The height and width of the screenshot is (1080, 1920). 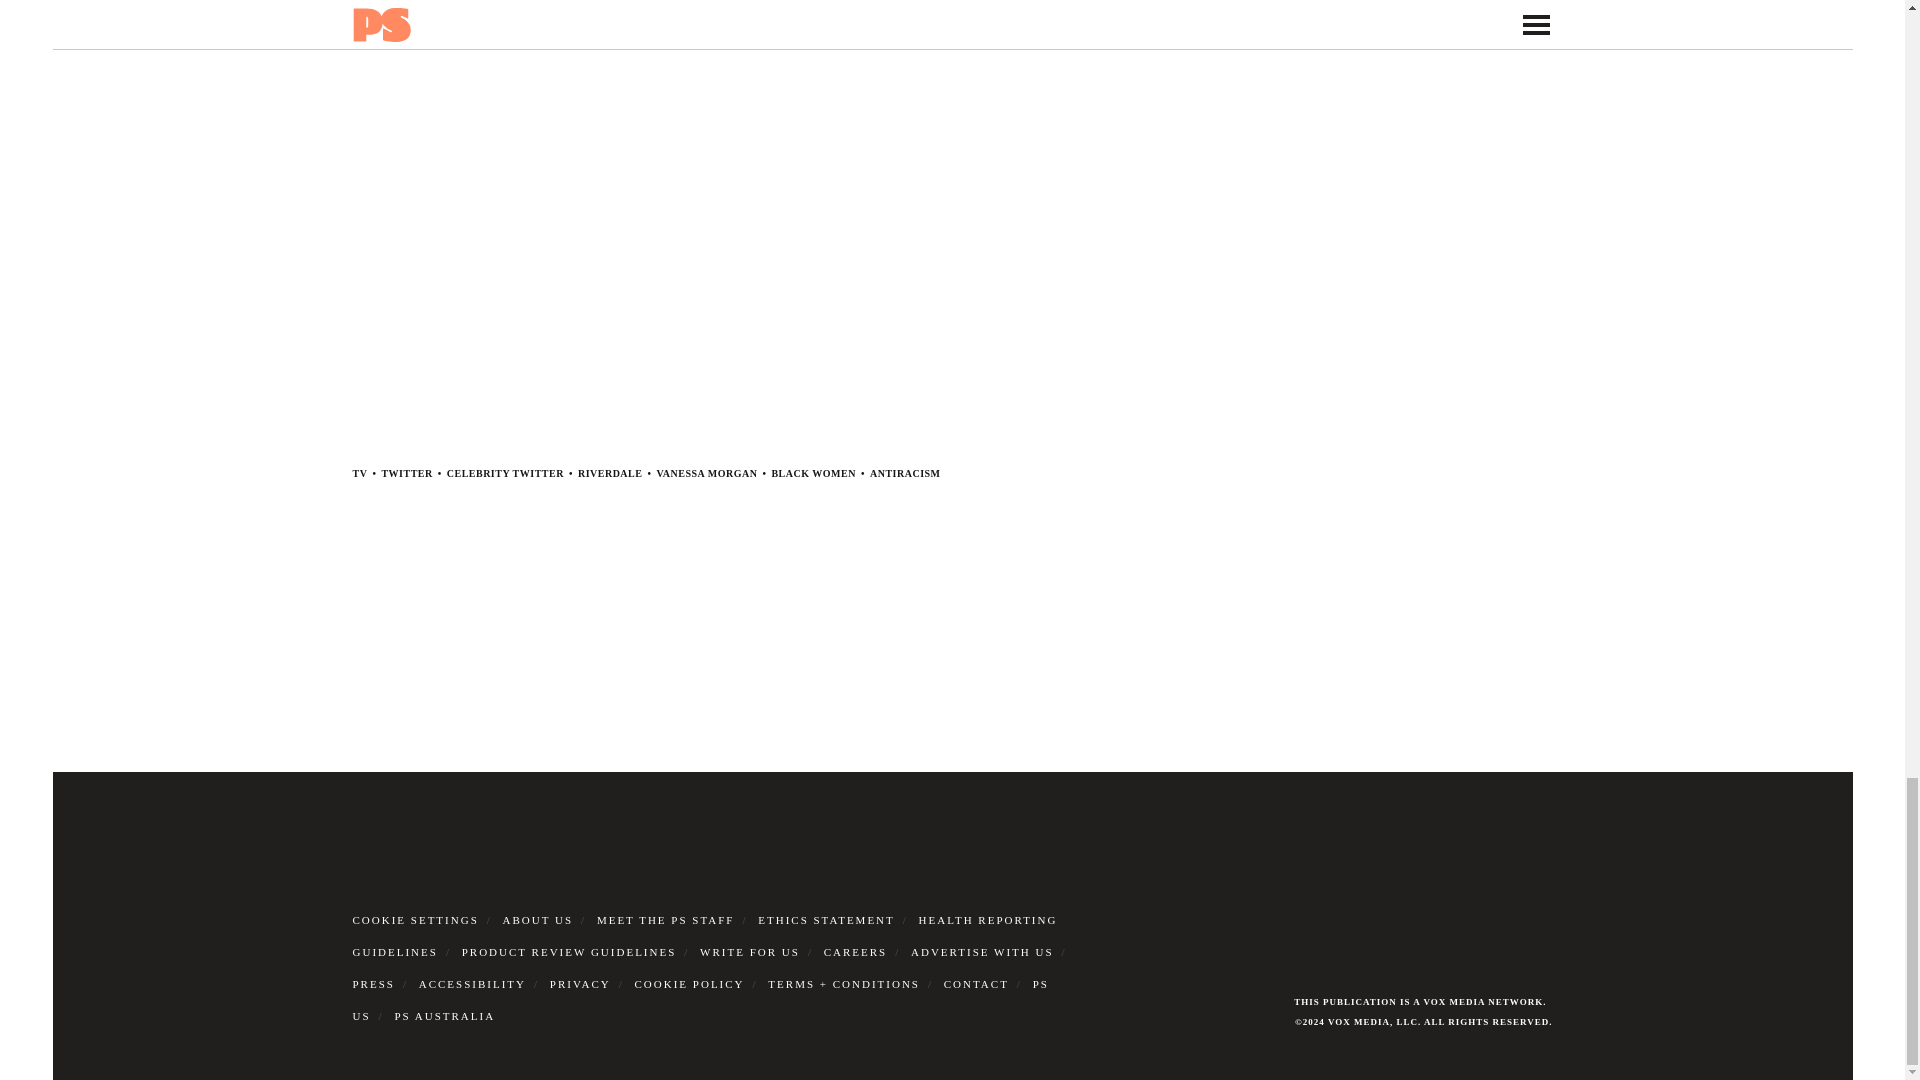 What do you see at coordinates (704, 936) in the screenshot?
I see `HEALTH REPORTING GUIDELINES` at bounding box center [704, 936].